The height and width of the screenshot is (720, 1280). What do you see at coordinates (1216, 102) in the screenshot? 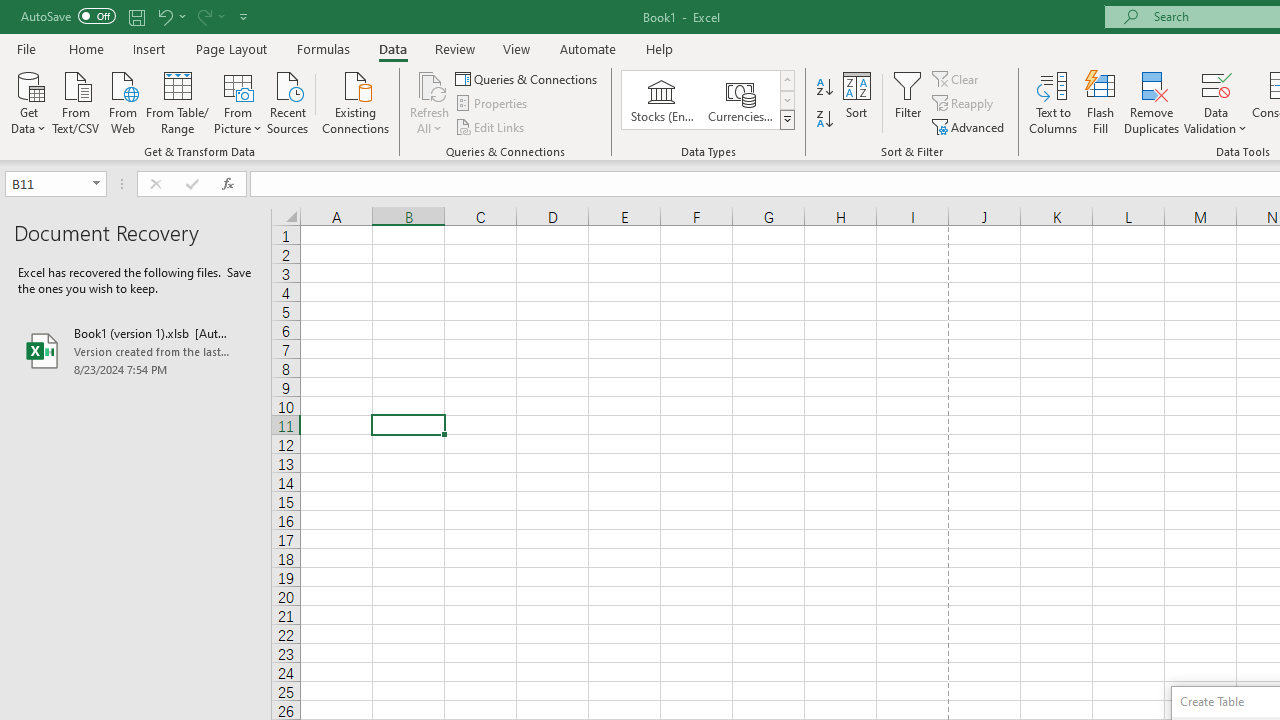
I see `Data Validation...` at bounding box center [1216, 102].